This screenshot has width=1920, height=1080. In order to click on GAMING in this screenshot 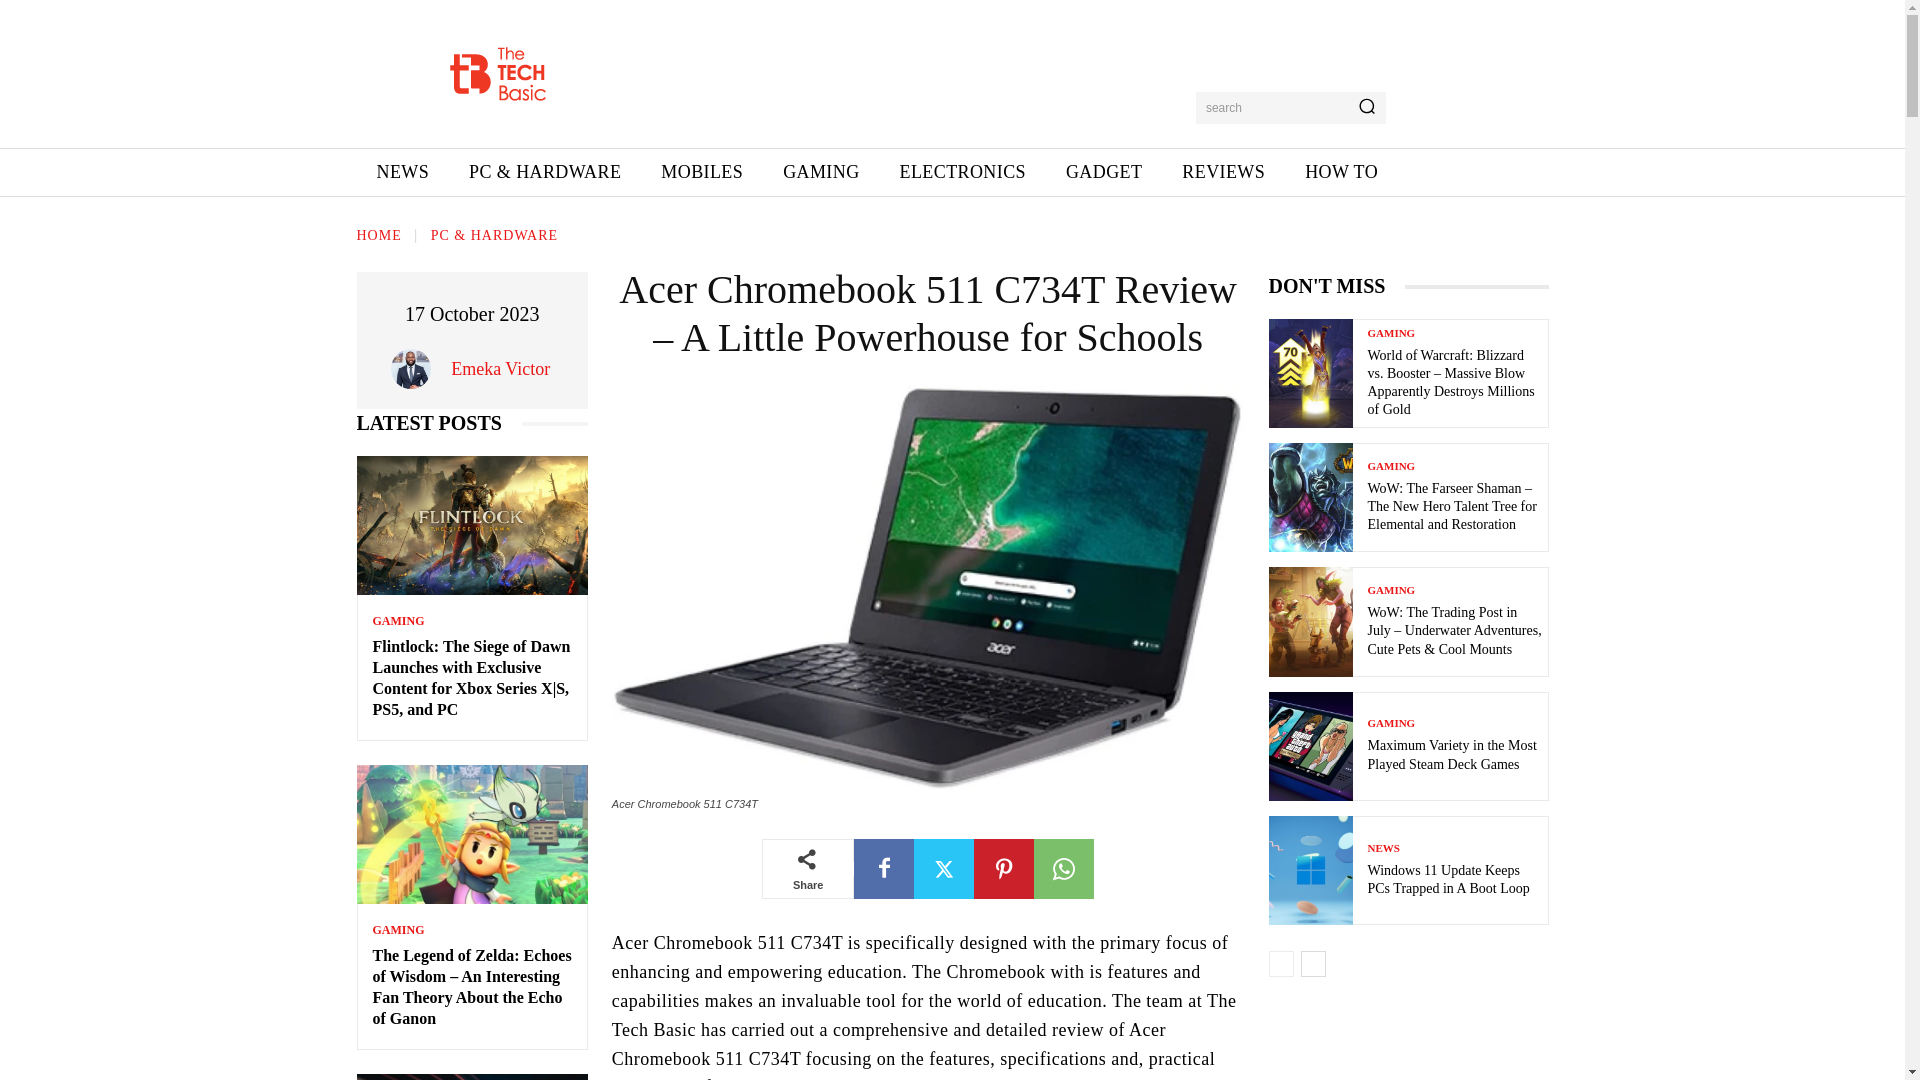, I will do `click(398, 930)`.